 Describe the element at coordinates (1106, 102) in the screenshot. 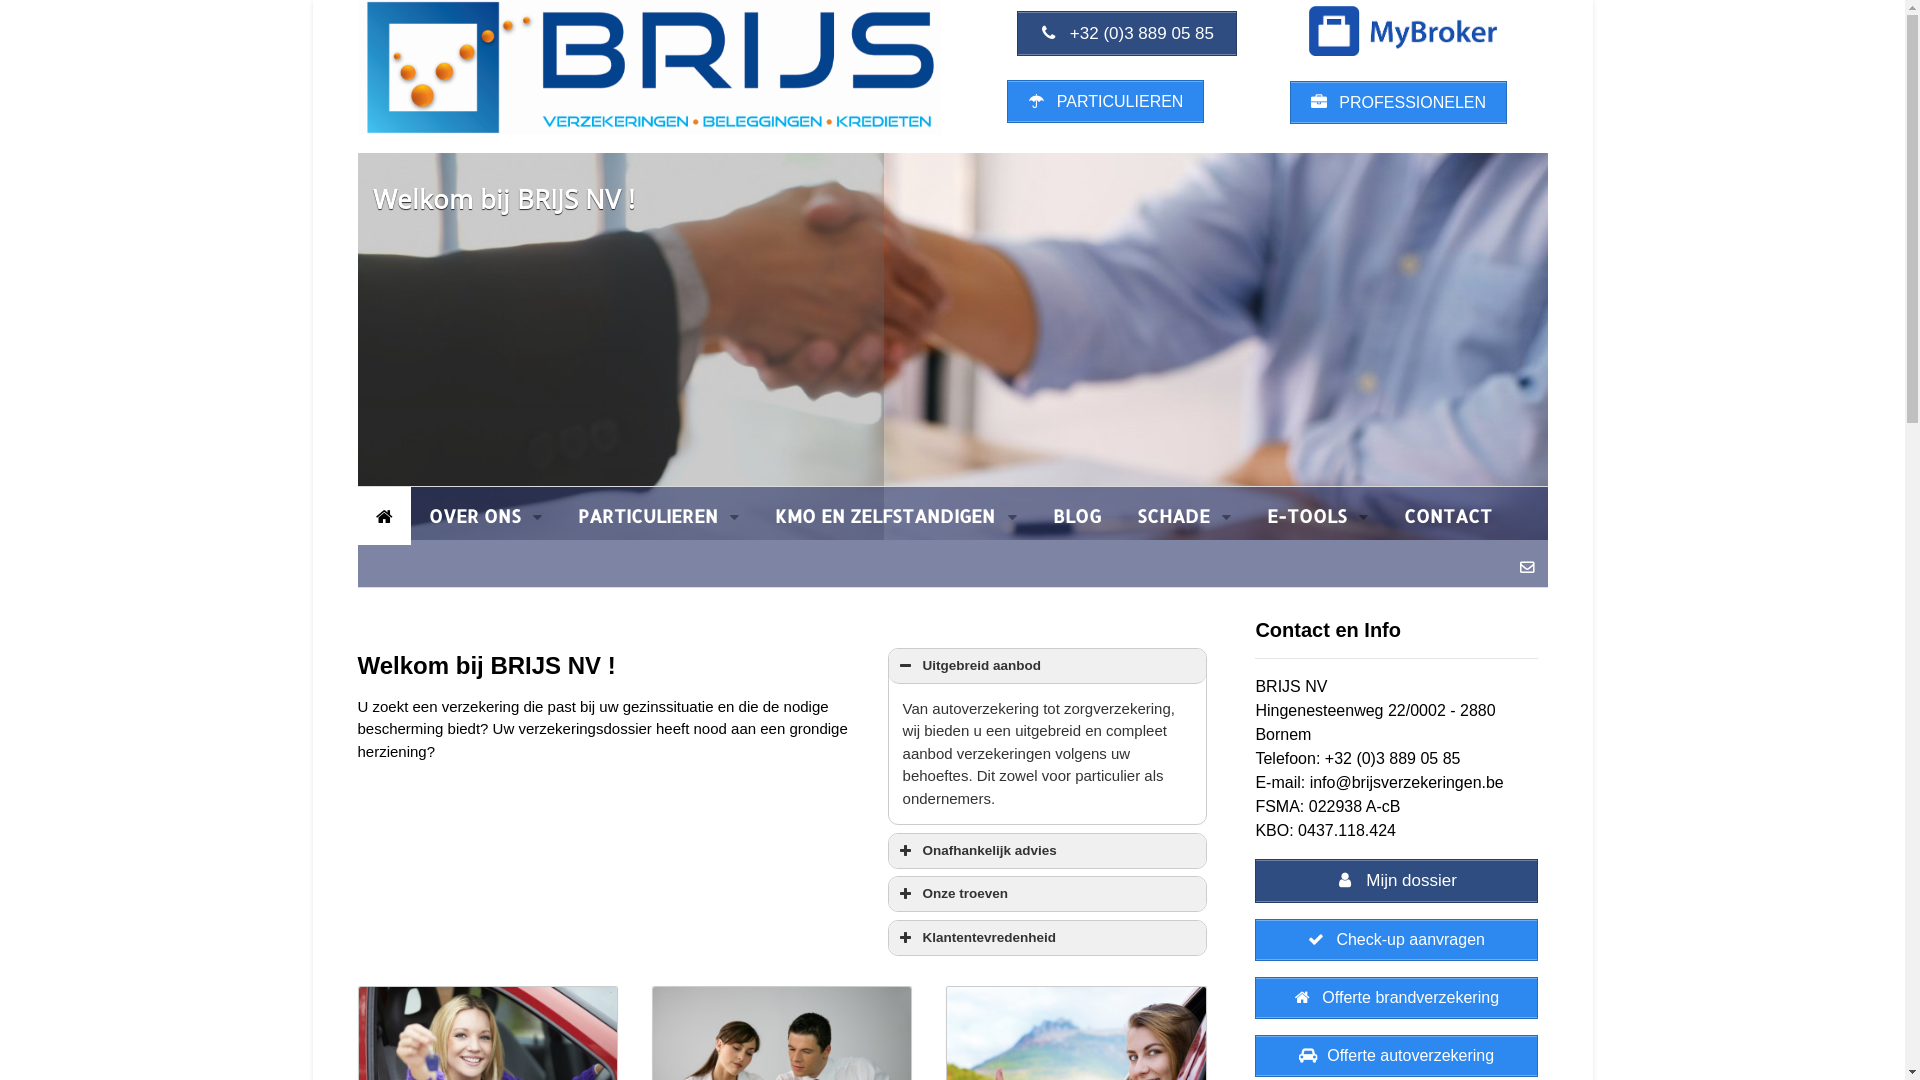

I see `PARTICULIEREN` at that location.